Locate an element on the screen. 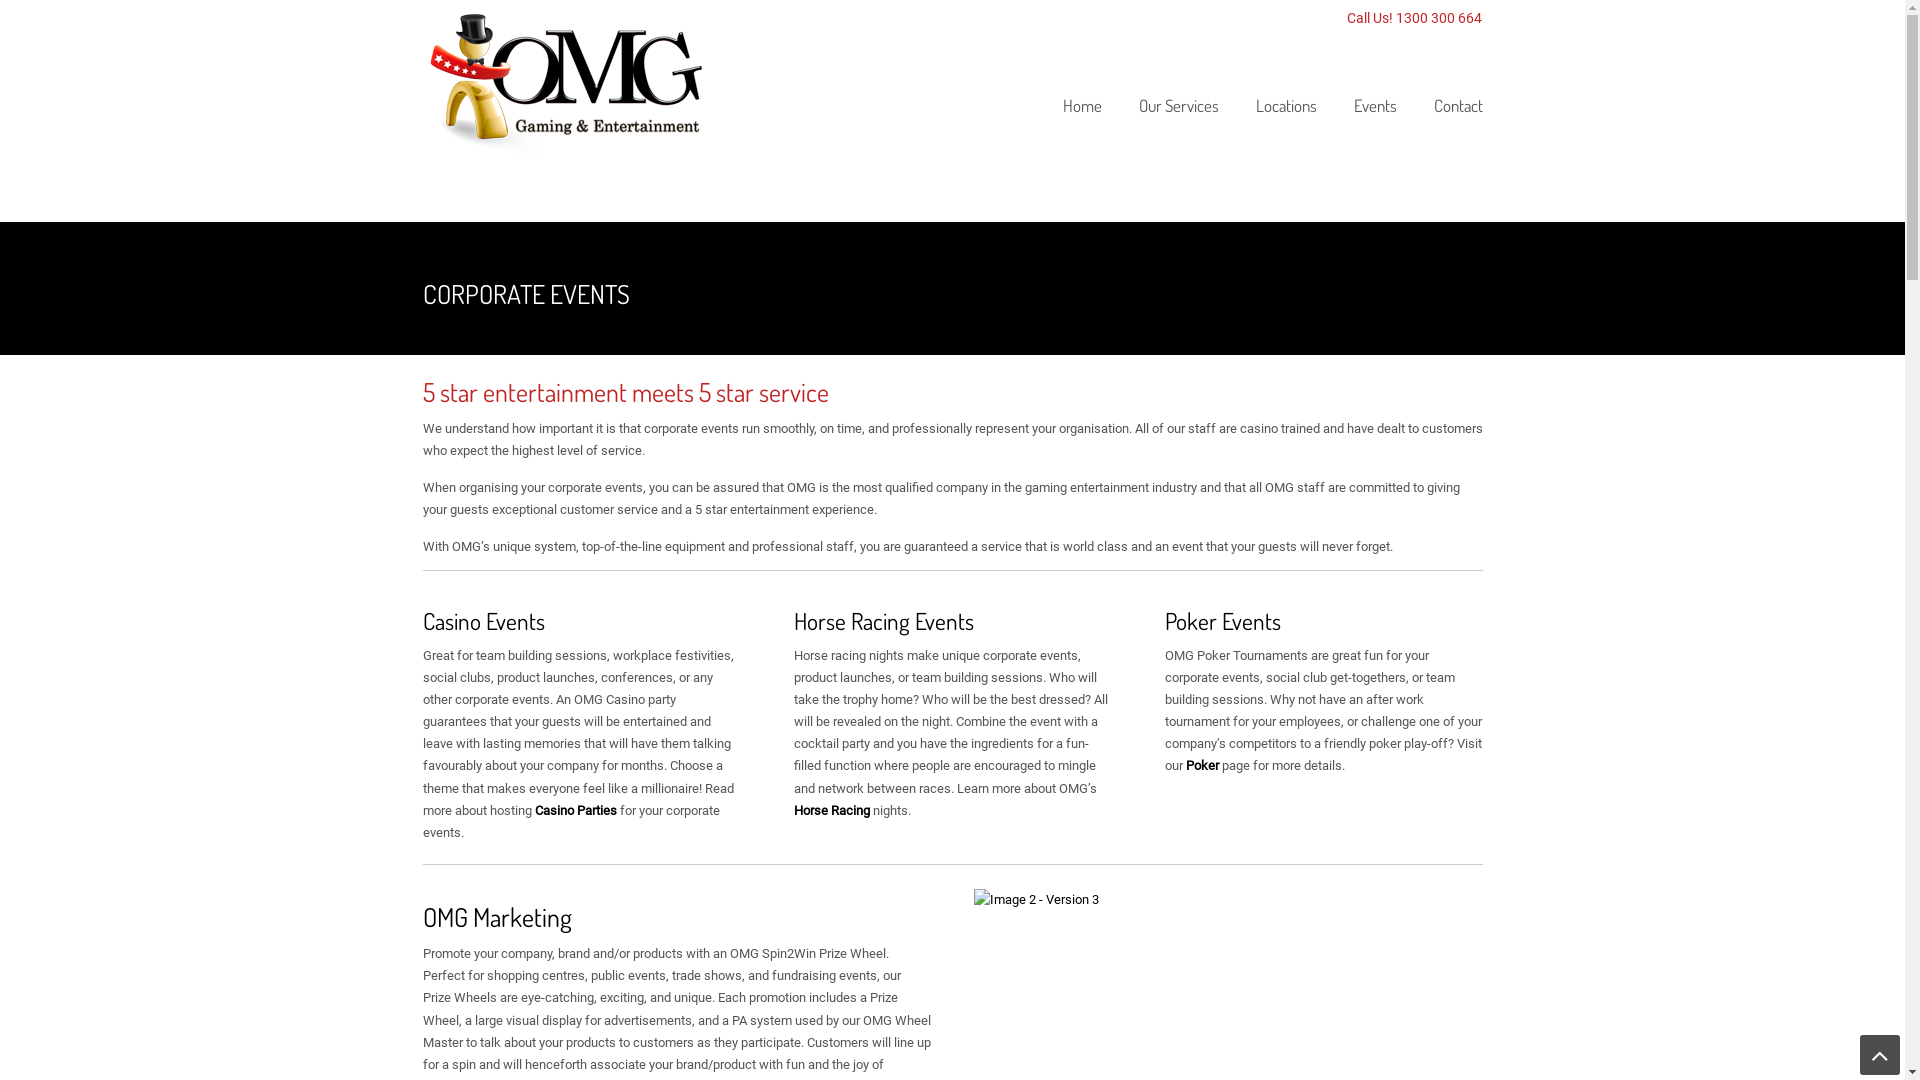  Home is located at coordinates (1082, 106).